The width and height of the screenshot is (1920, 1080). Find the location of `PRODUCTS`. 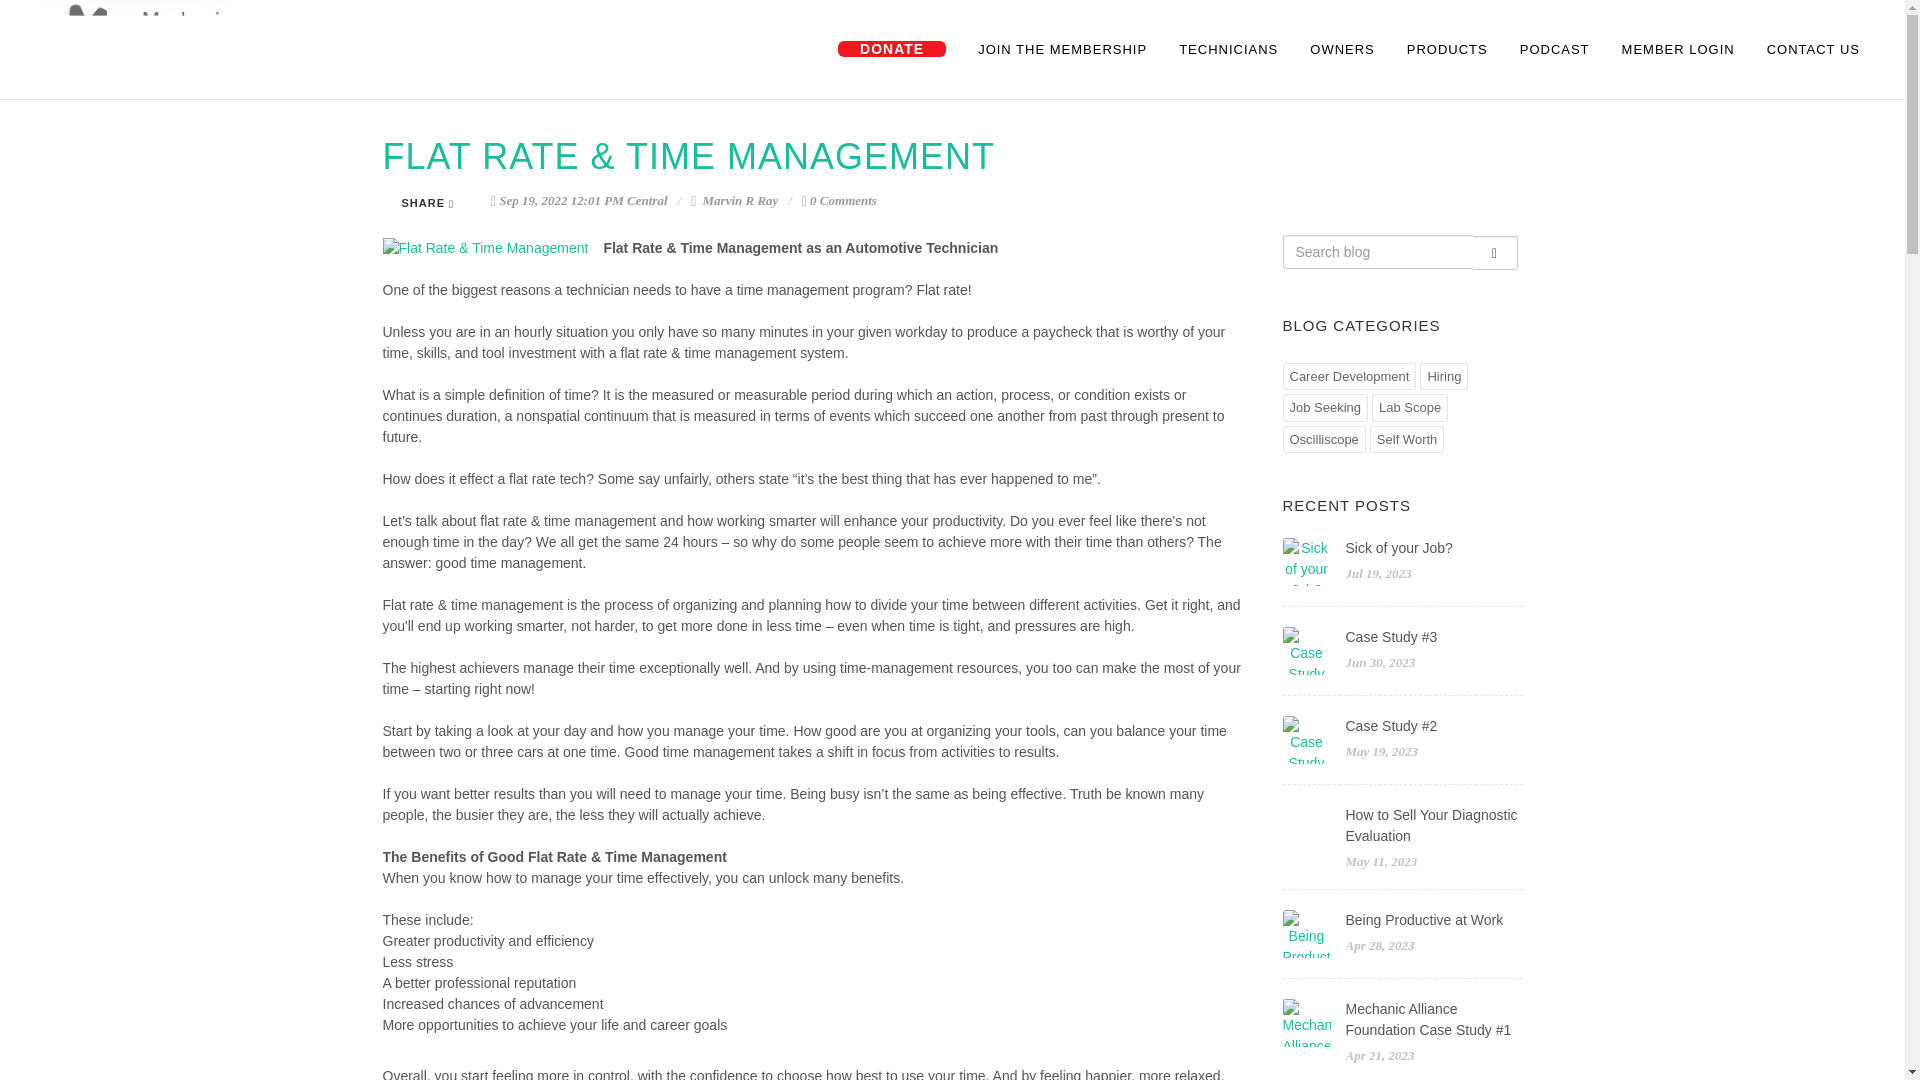

PRODUCTS is located at coordinates (1448, 50).